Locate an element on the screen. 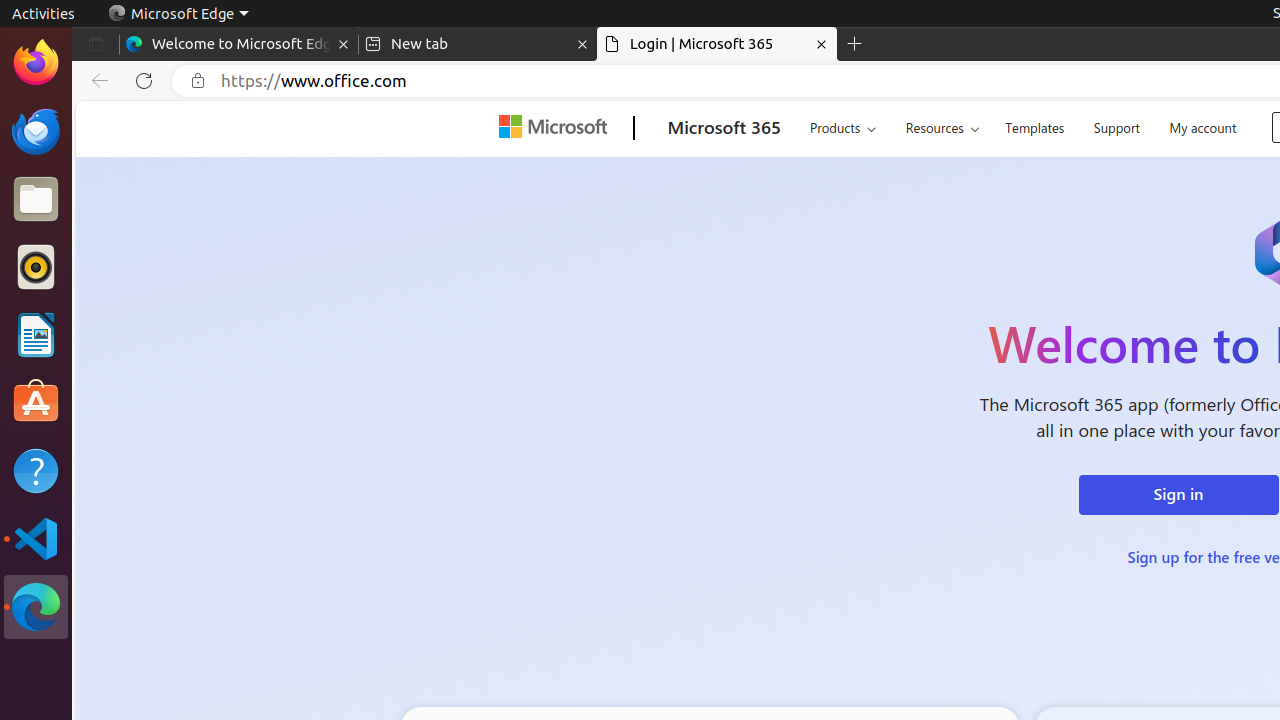  View site information is located at coordinates (198, 81).